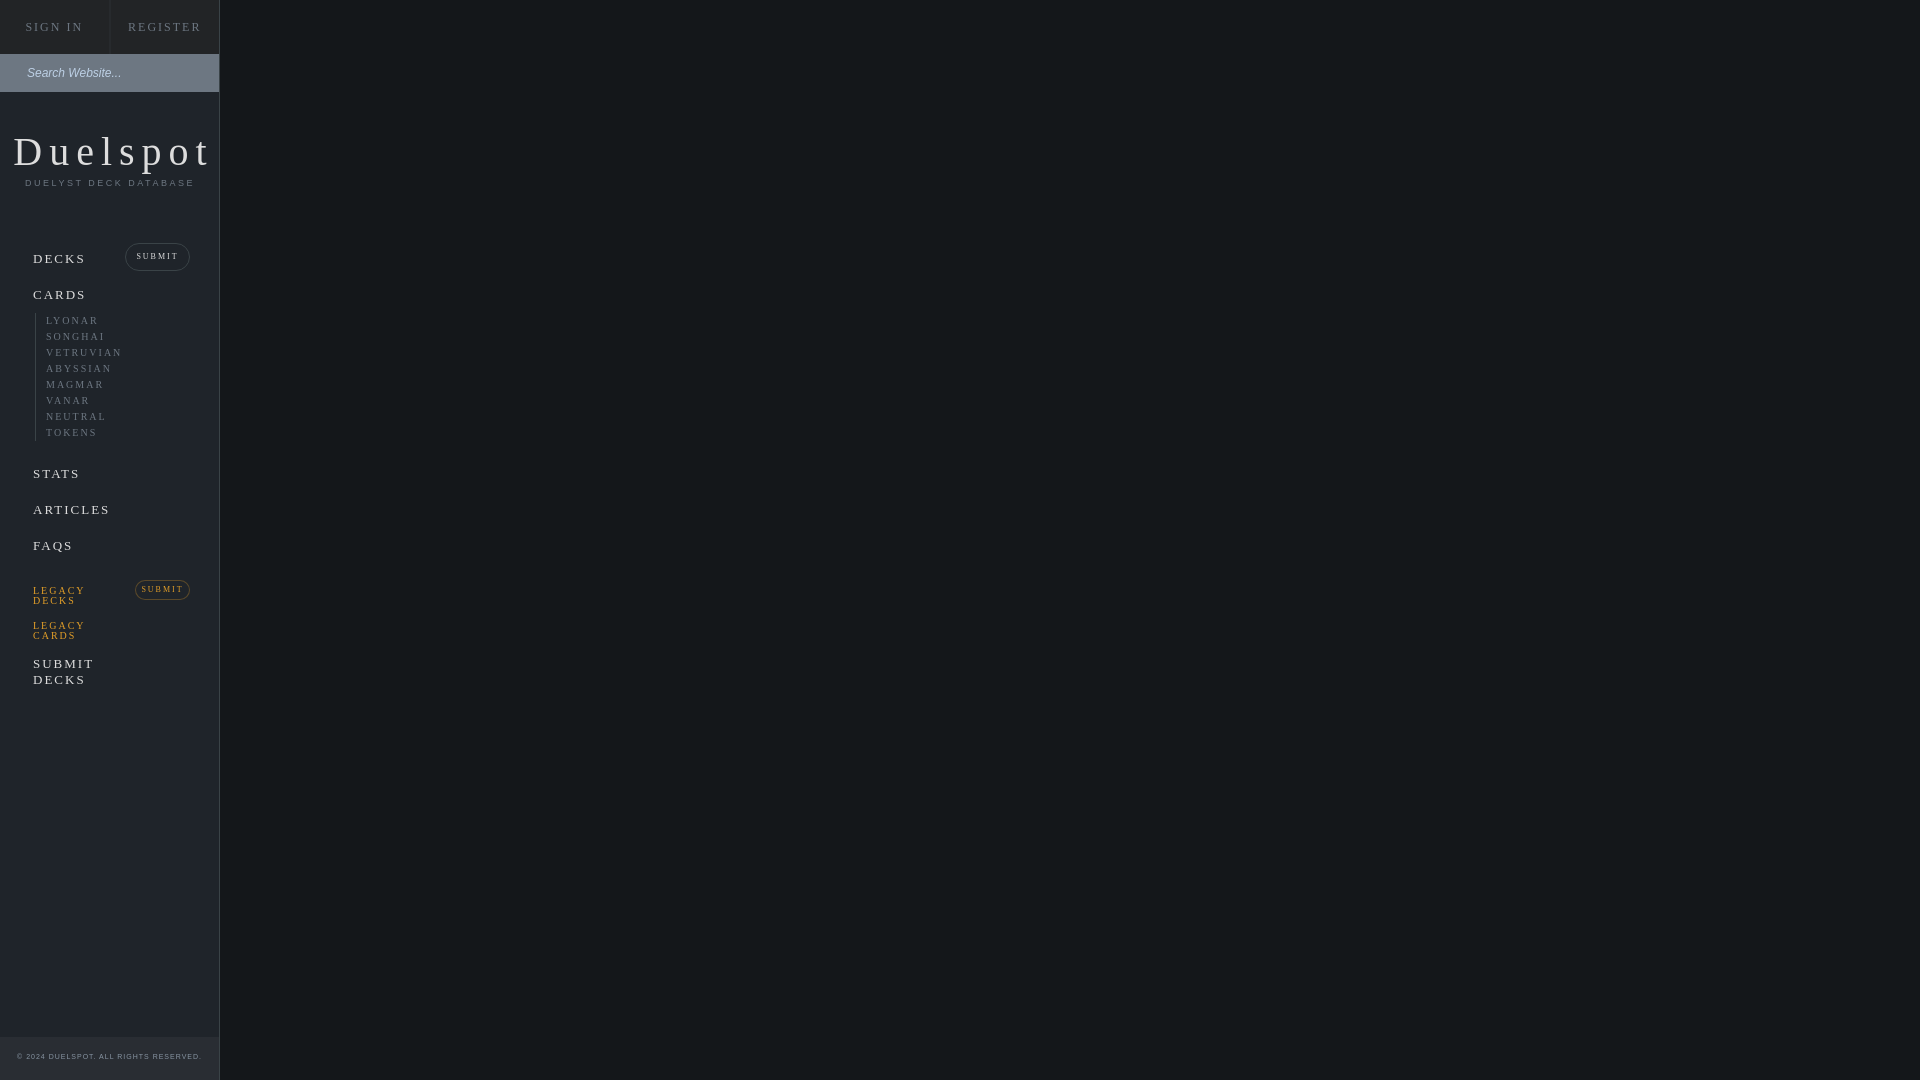 This screenshot has height=1080, width=1920. I want to click on TOKENS, so click(89, 432).